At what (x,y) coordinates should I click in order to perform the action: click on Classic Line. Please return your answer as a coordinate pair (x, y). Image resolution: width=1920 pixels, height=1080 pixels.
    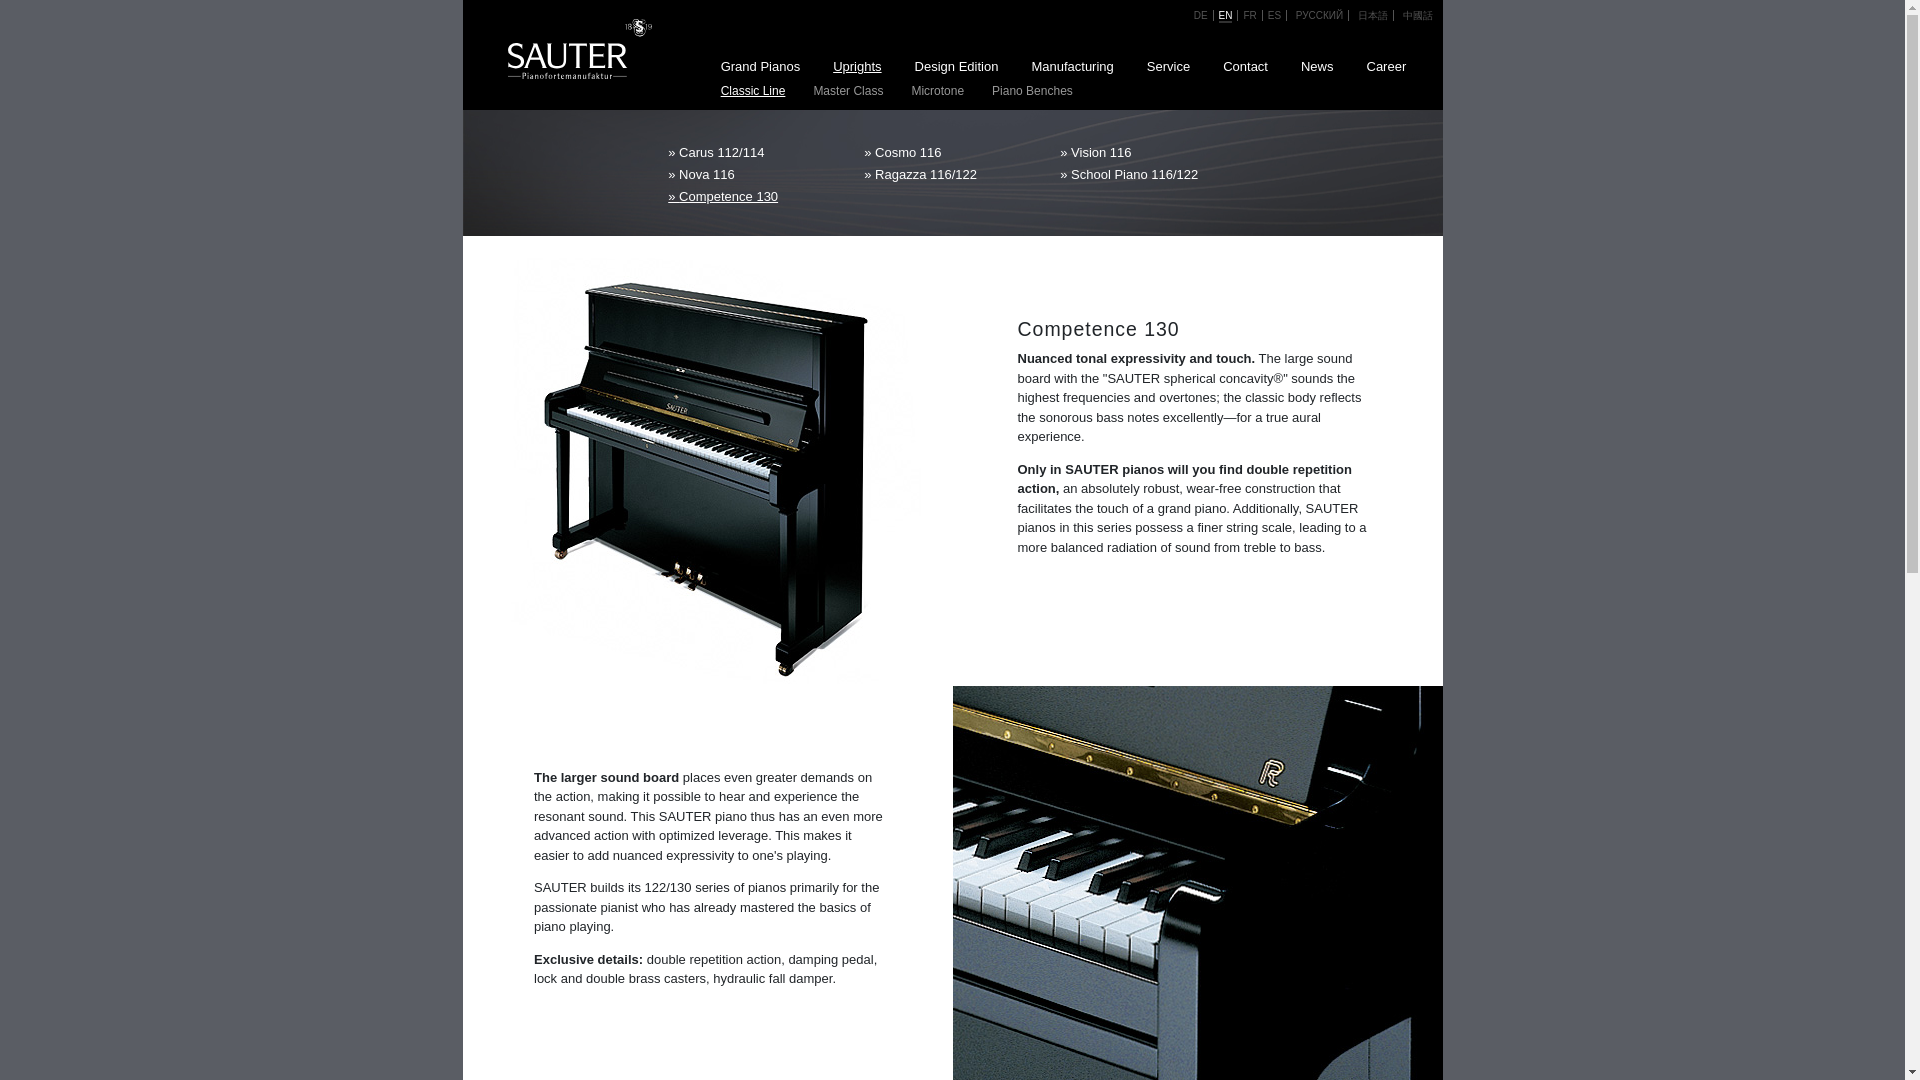
    Looking at the image, I should click on (752, 90).